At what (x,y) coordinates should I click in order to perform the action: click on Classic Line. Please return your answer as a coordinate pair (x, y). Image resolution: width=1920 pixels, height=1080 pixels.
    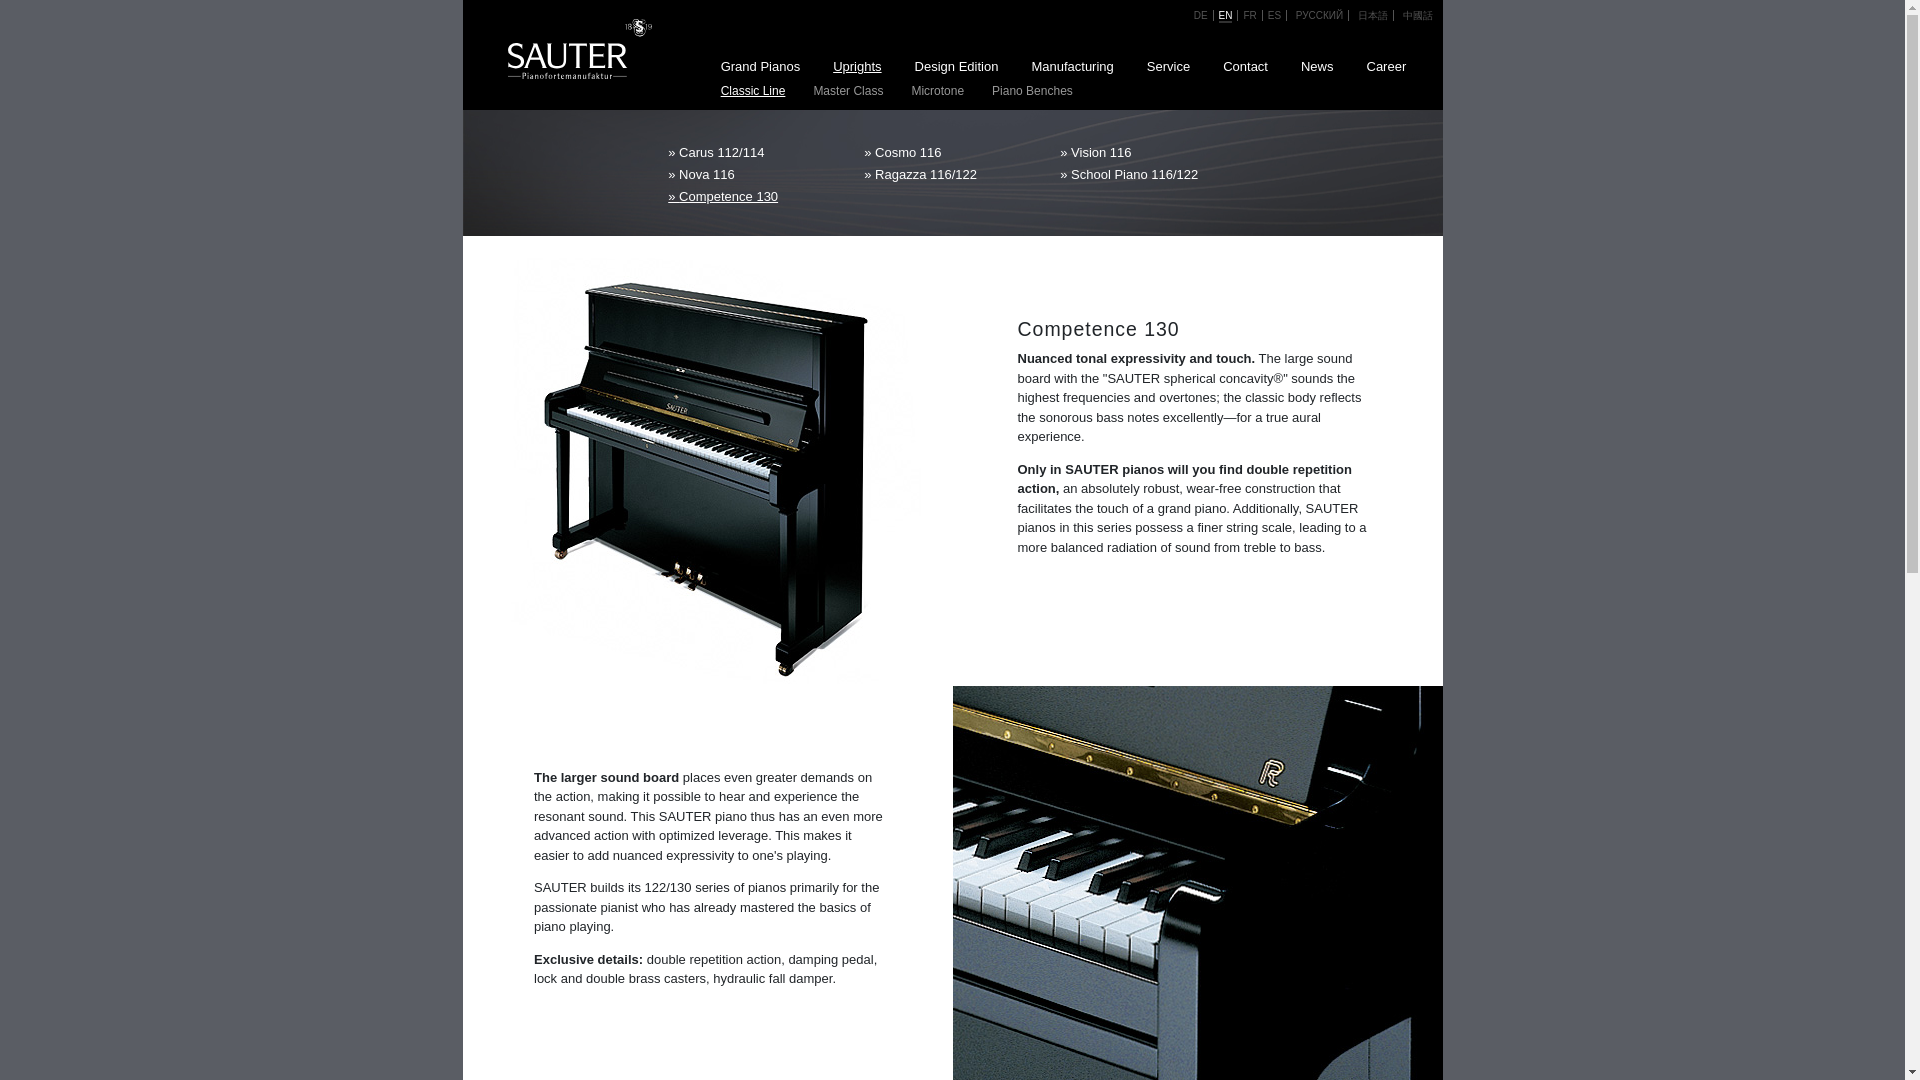
    Looking at the image, I should click on (752, 90).